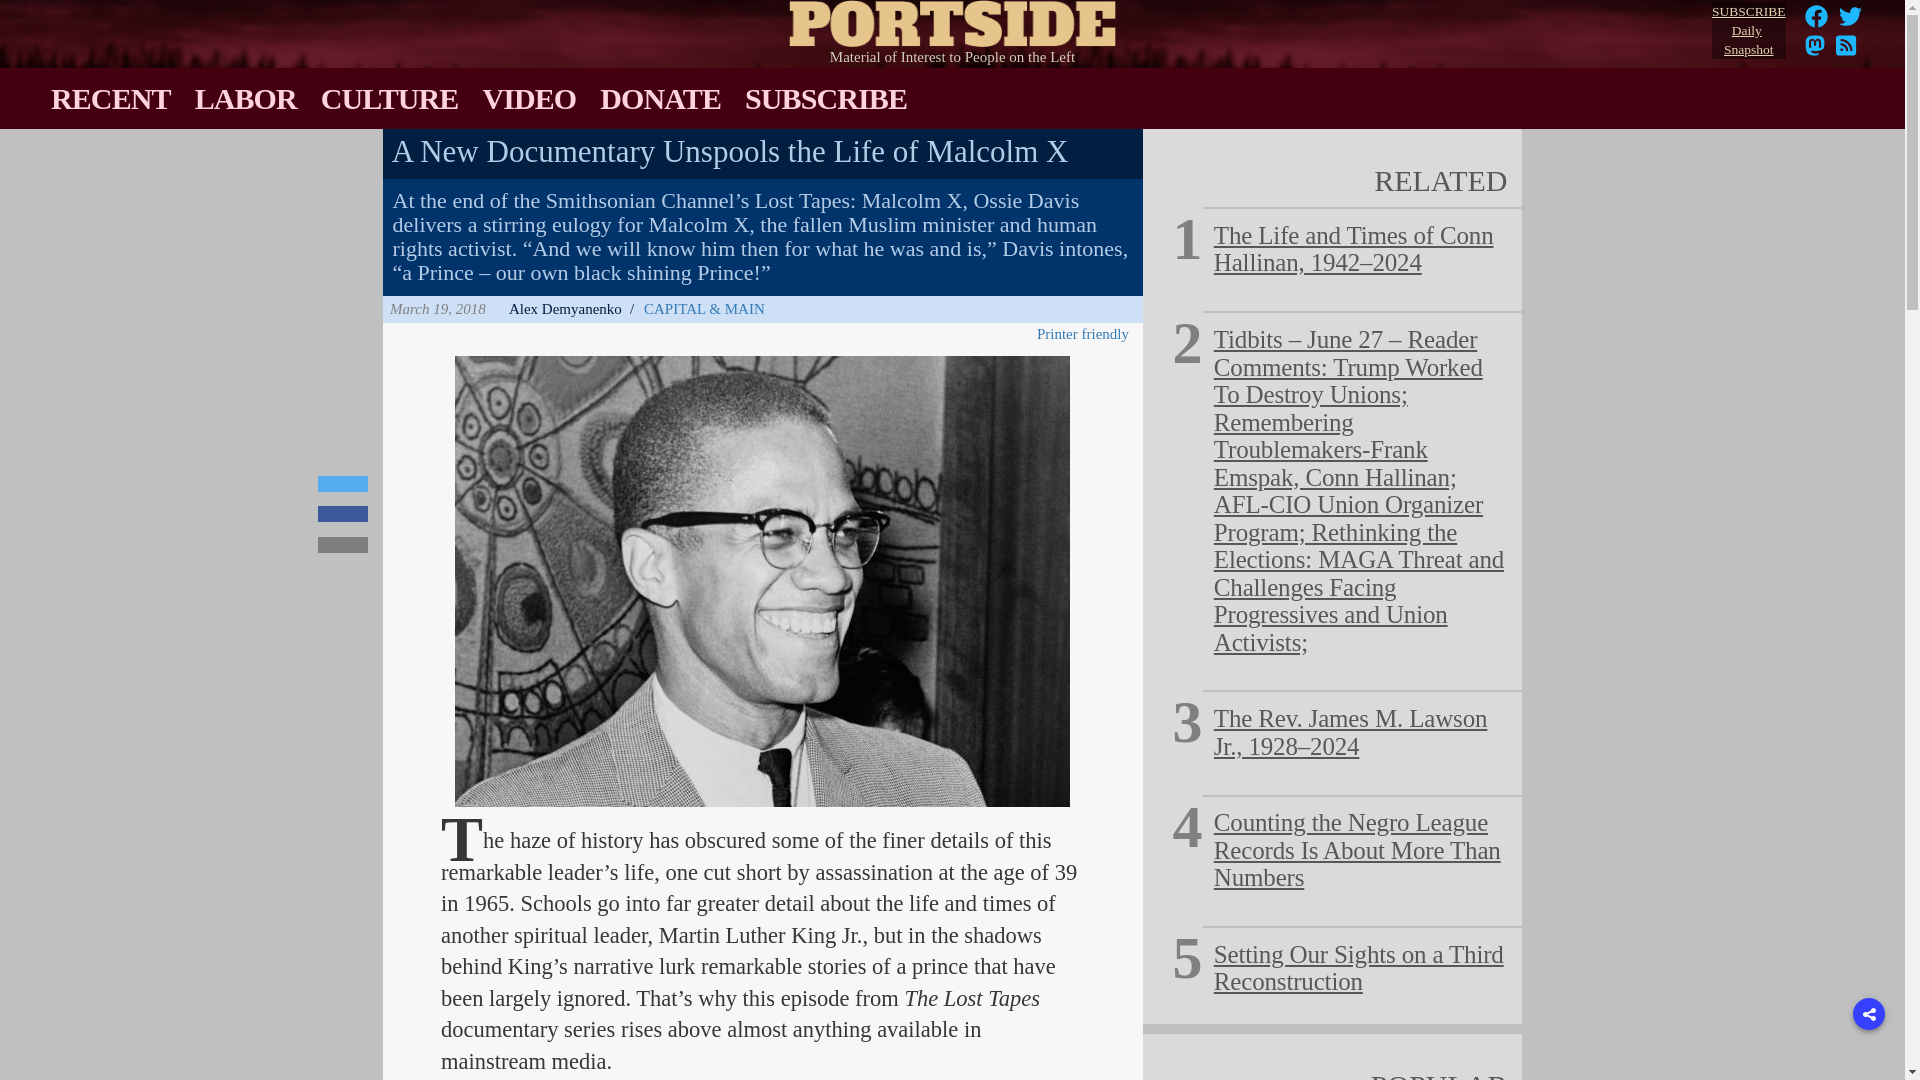 Image resolution: width=1920 pixels, height=1080 pixels. I want to click on CULTURE, so click(343, 484).